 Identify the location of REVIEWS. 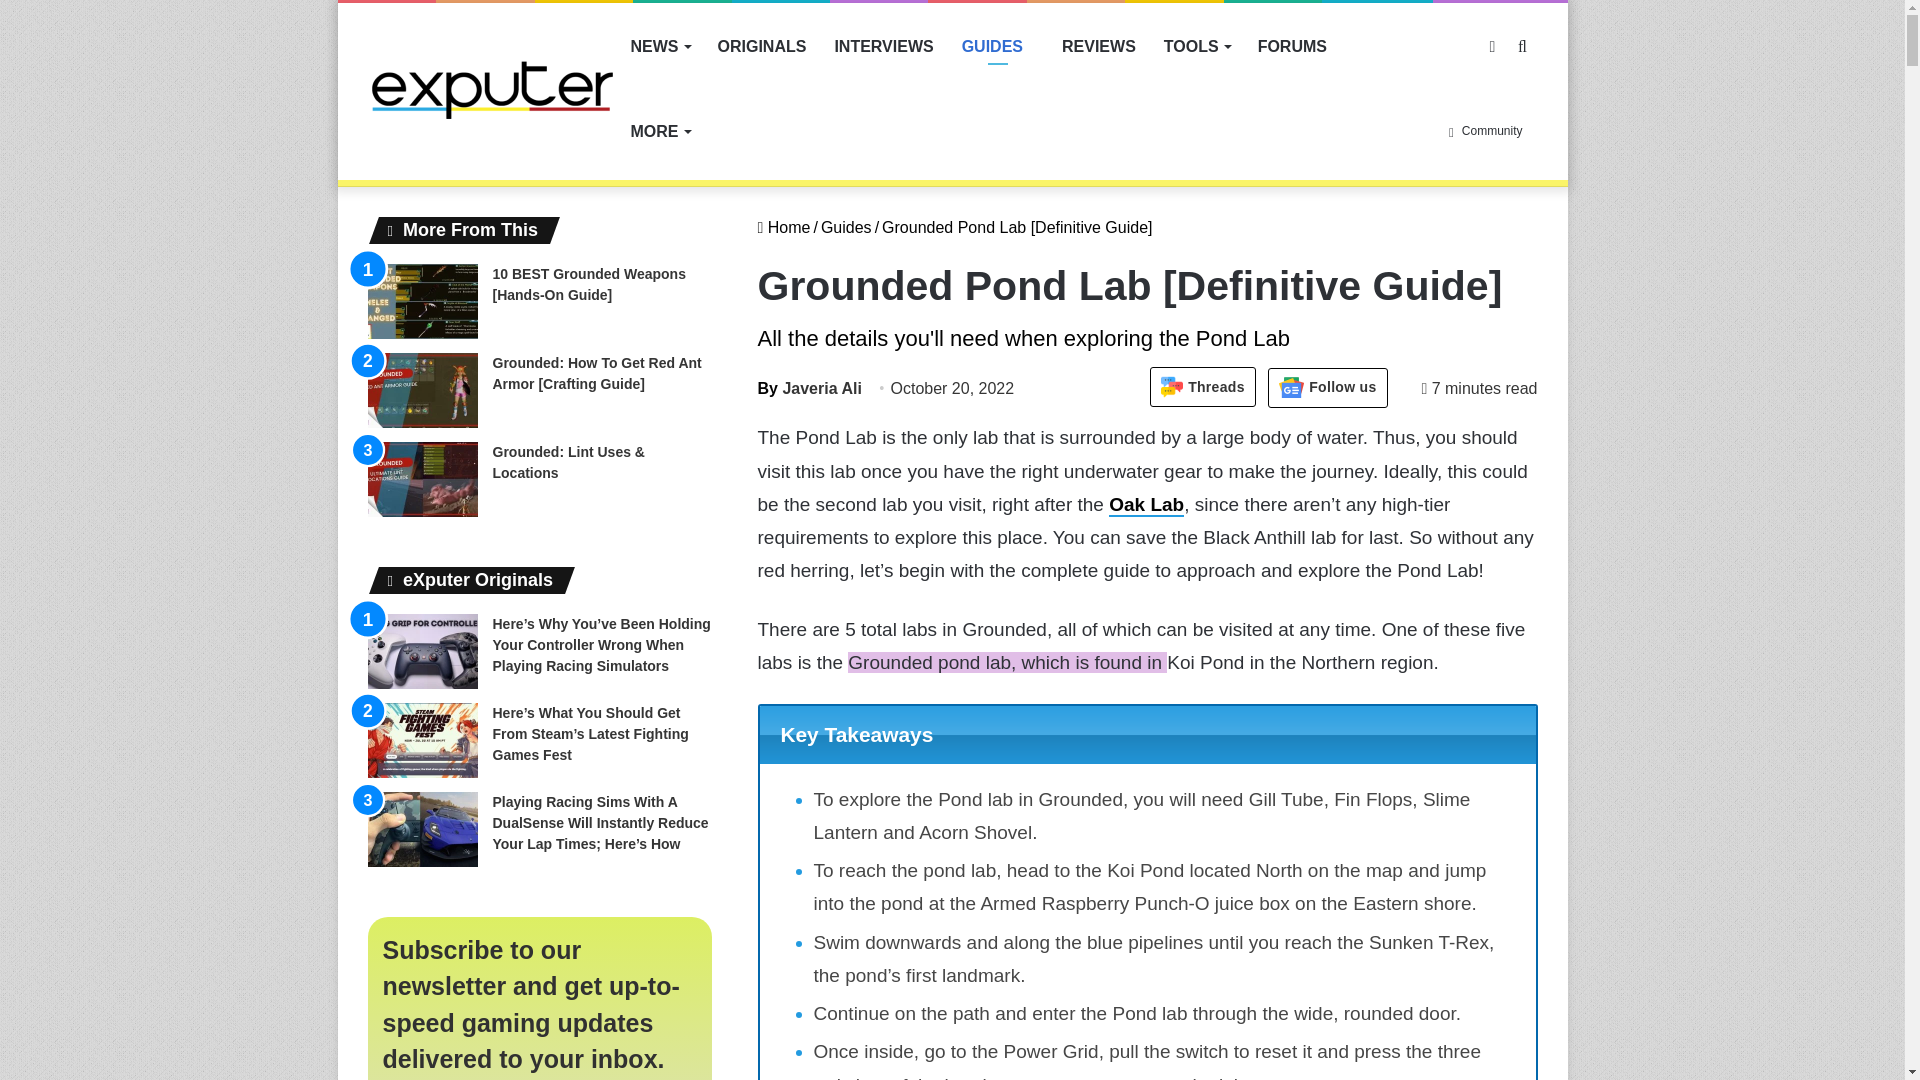
(1099, 46).